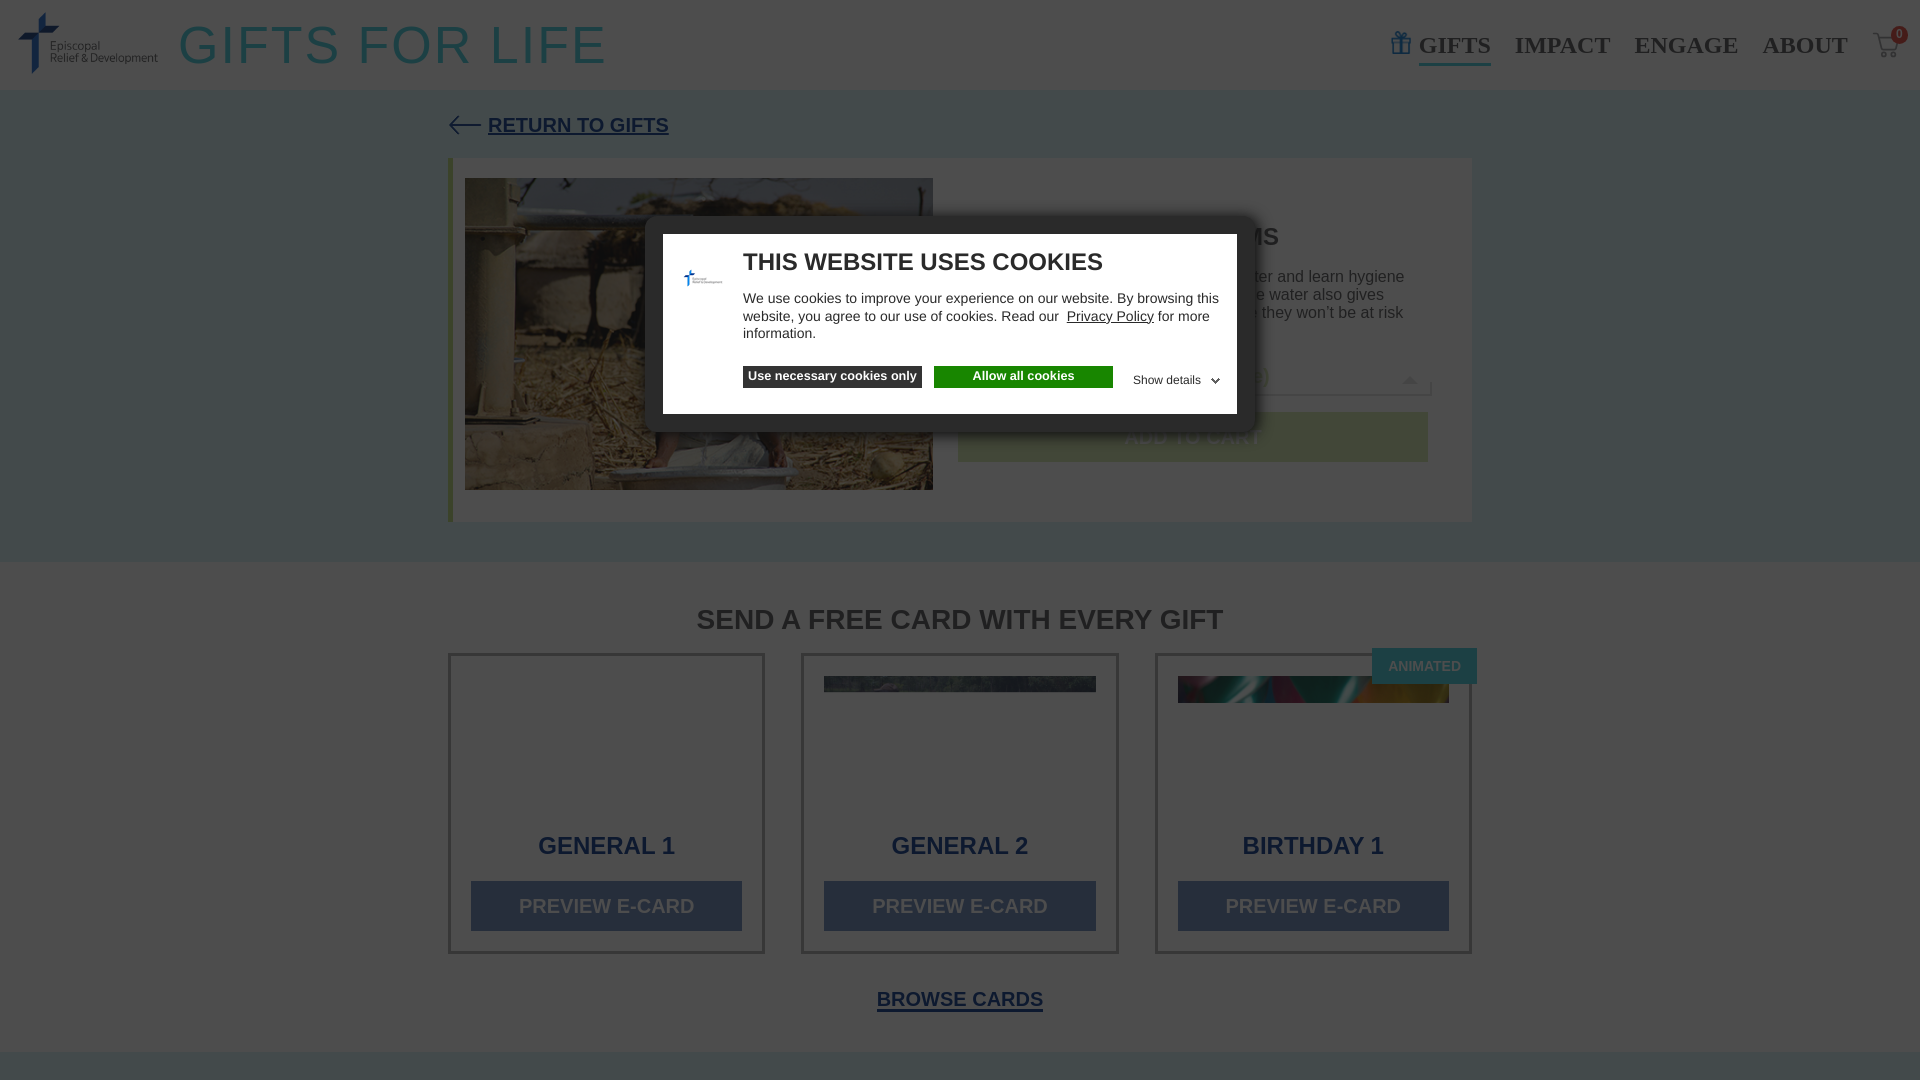 This screenshot has height=1080, width=1920. What do you see at coordinates (1178, 376) in the screenshot?
I see `Show details` at bounding box center [1178, 376].